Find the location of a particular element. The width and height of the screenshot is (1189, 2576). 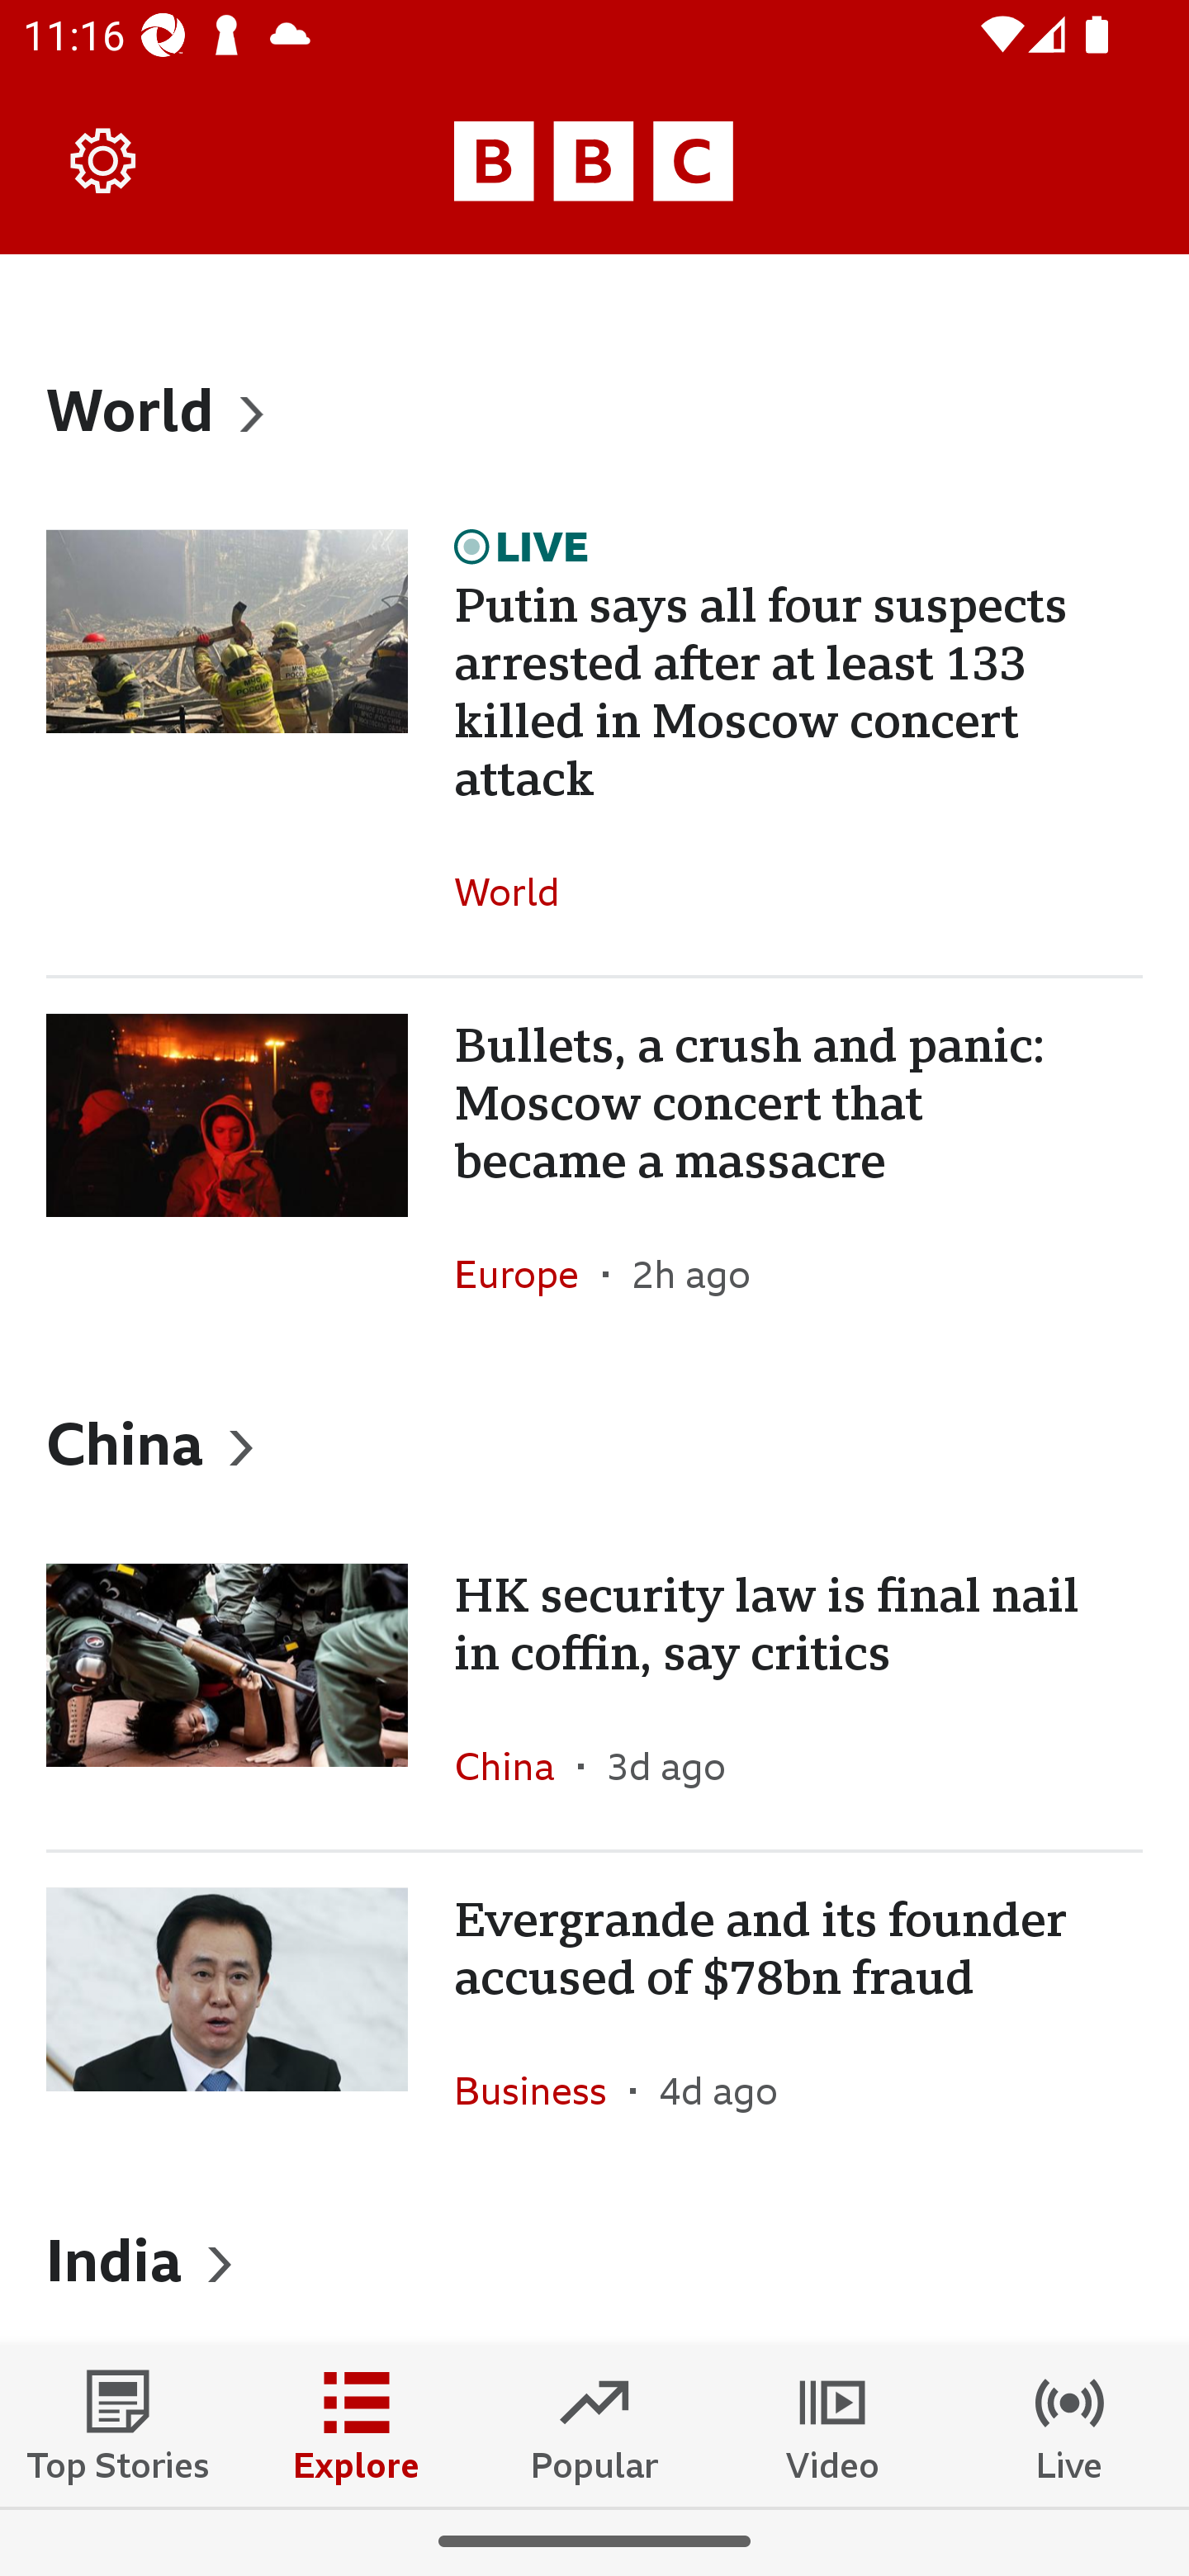

Video is located at coordinates (832, 2425).